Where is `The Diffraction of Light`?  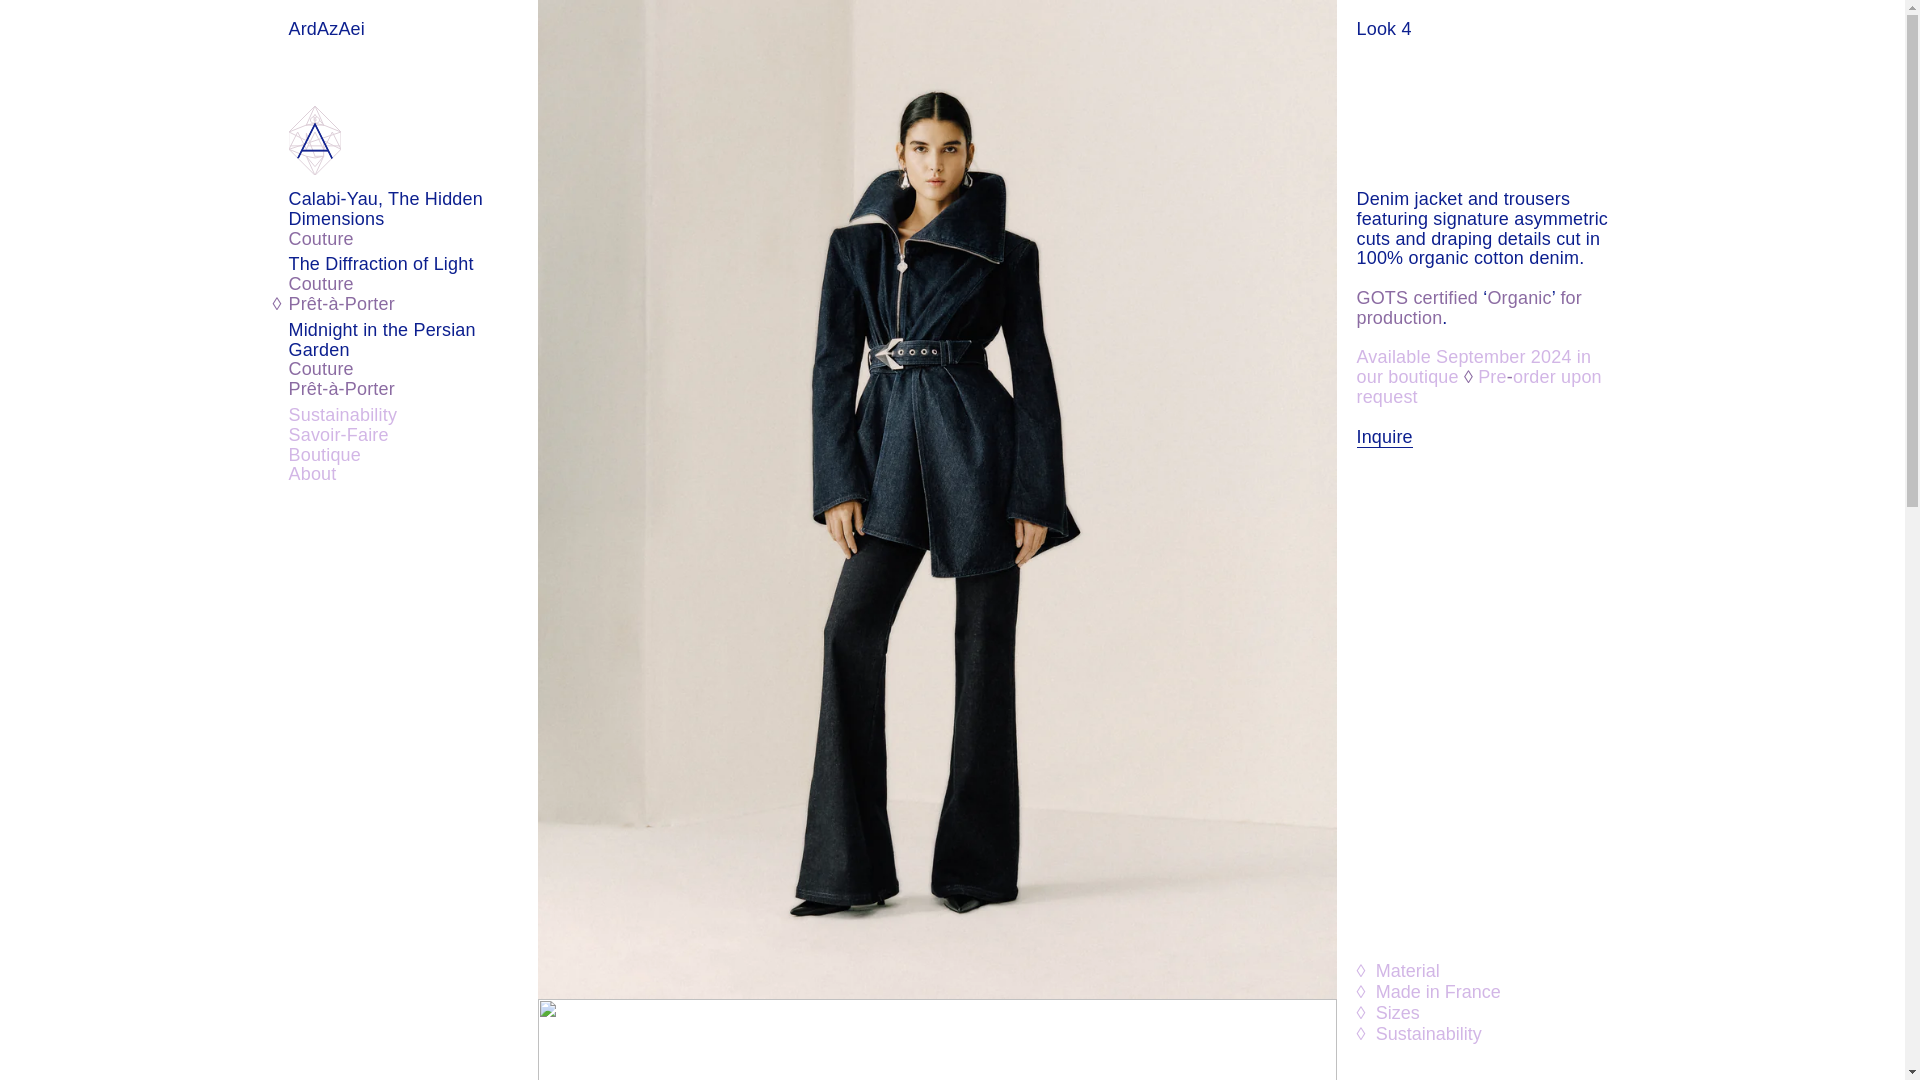
The Diffraction of Light is located at coordinates (412, 264).